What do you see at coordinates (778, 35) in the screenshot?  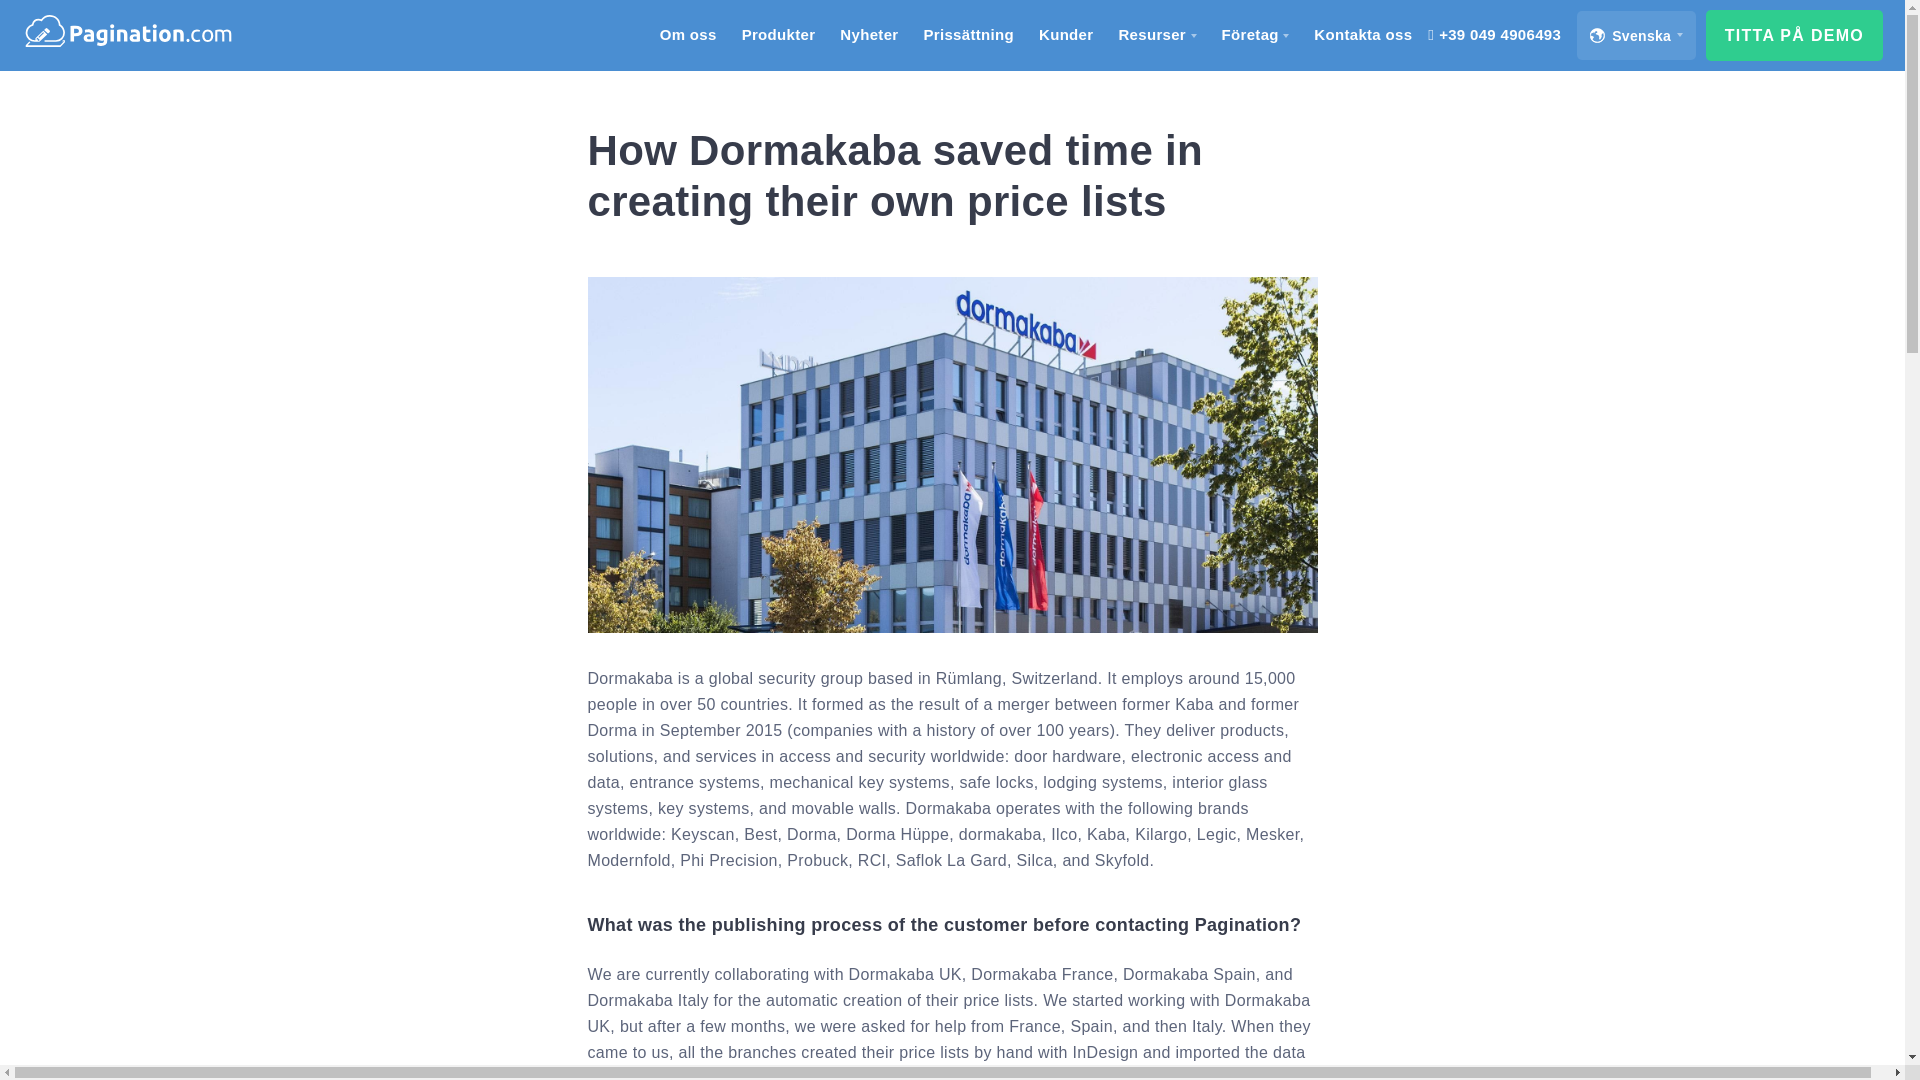 I see `Produkter` at bounding box center [778, 35].